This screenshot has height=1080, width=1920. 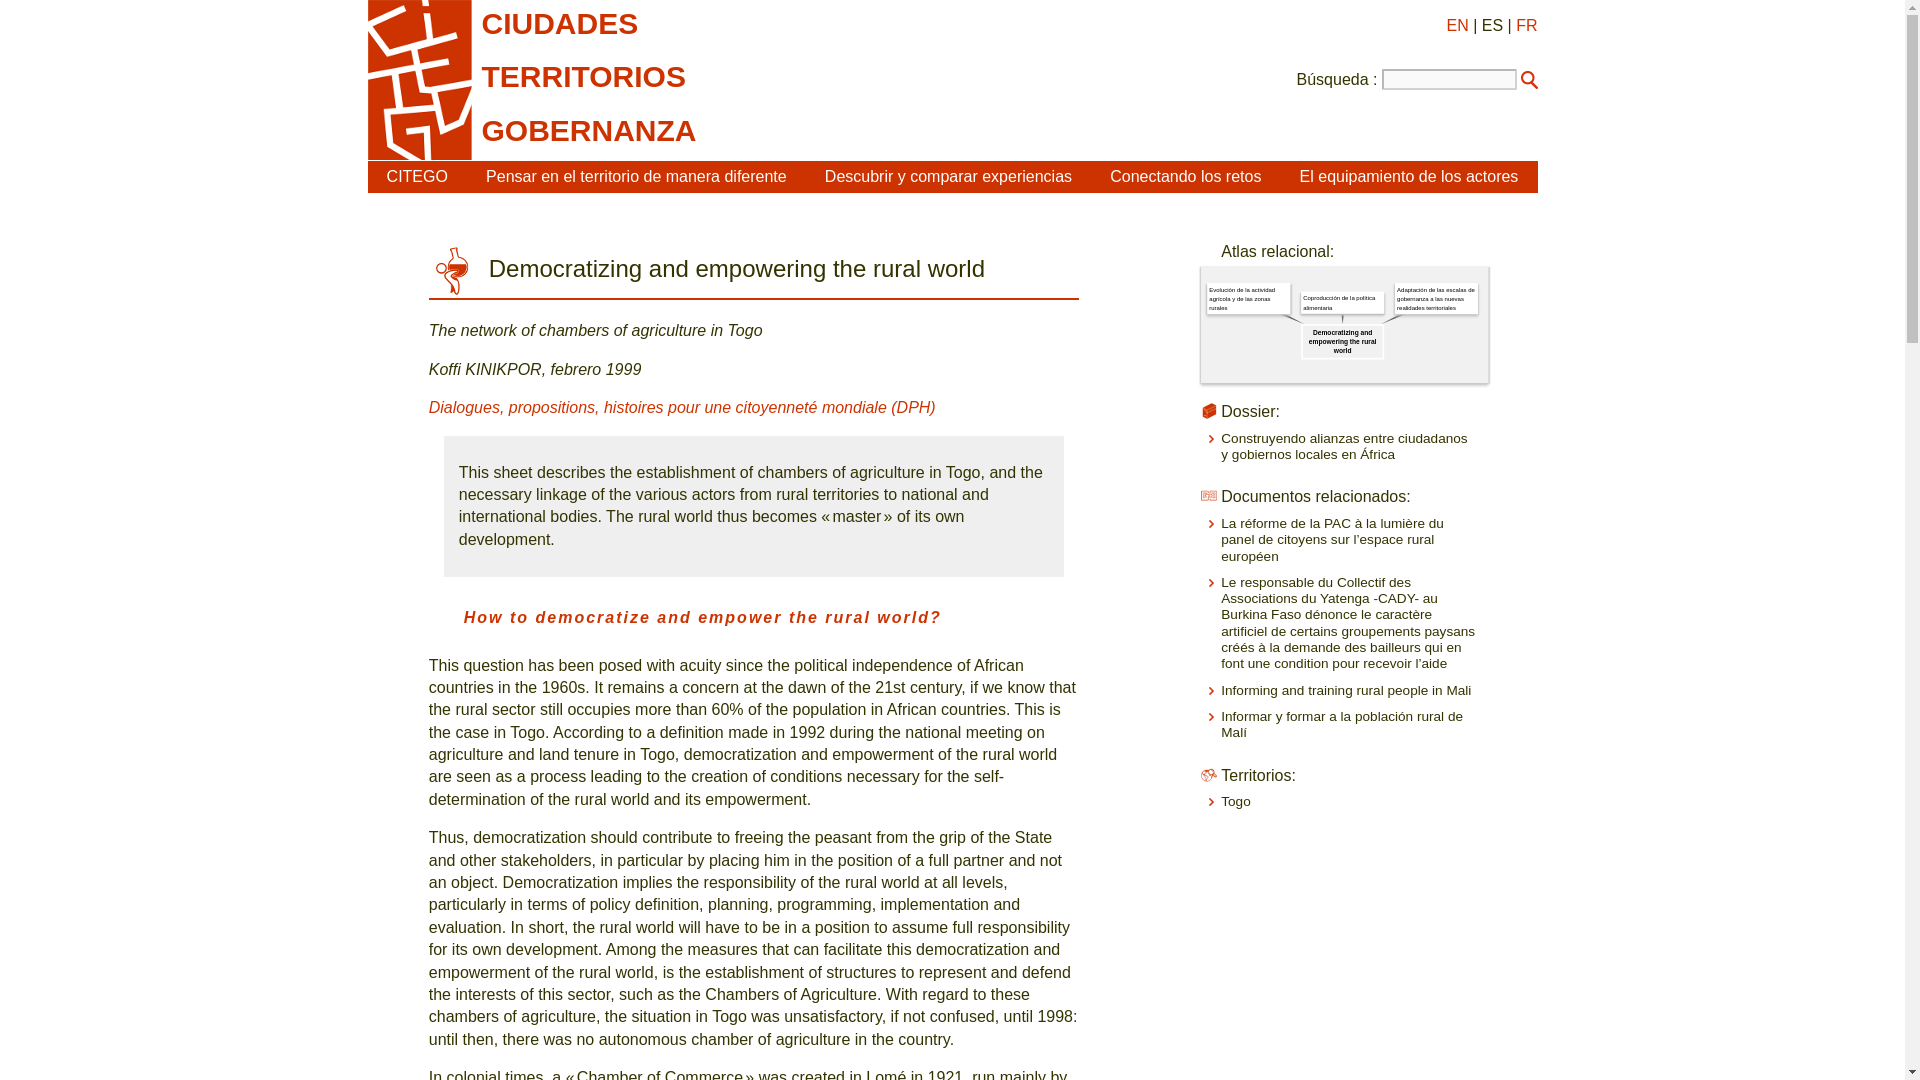 I want to click on Descubrir y comparar experiencias, so click(x=948, y=176).